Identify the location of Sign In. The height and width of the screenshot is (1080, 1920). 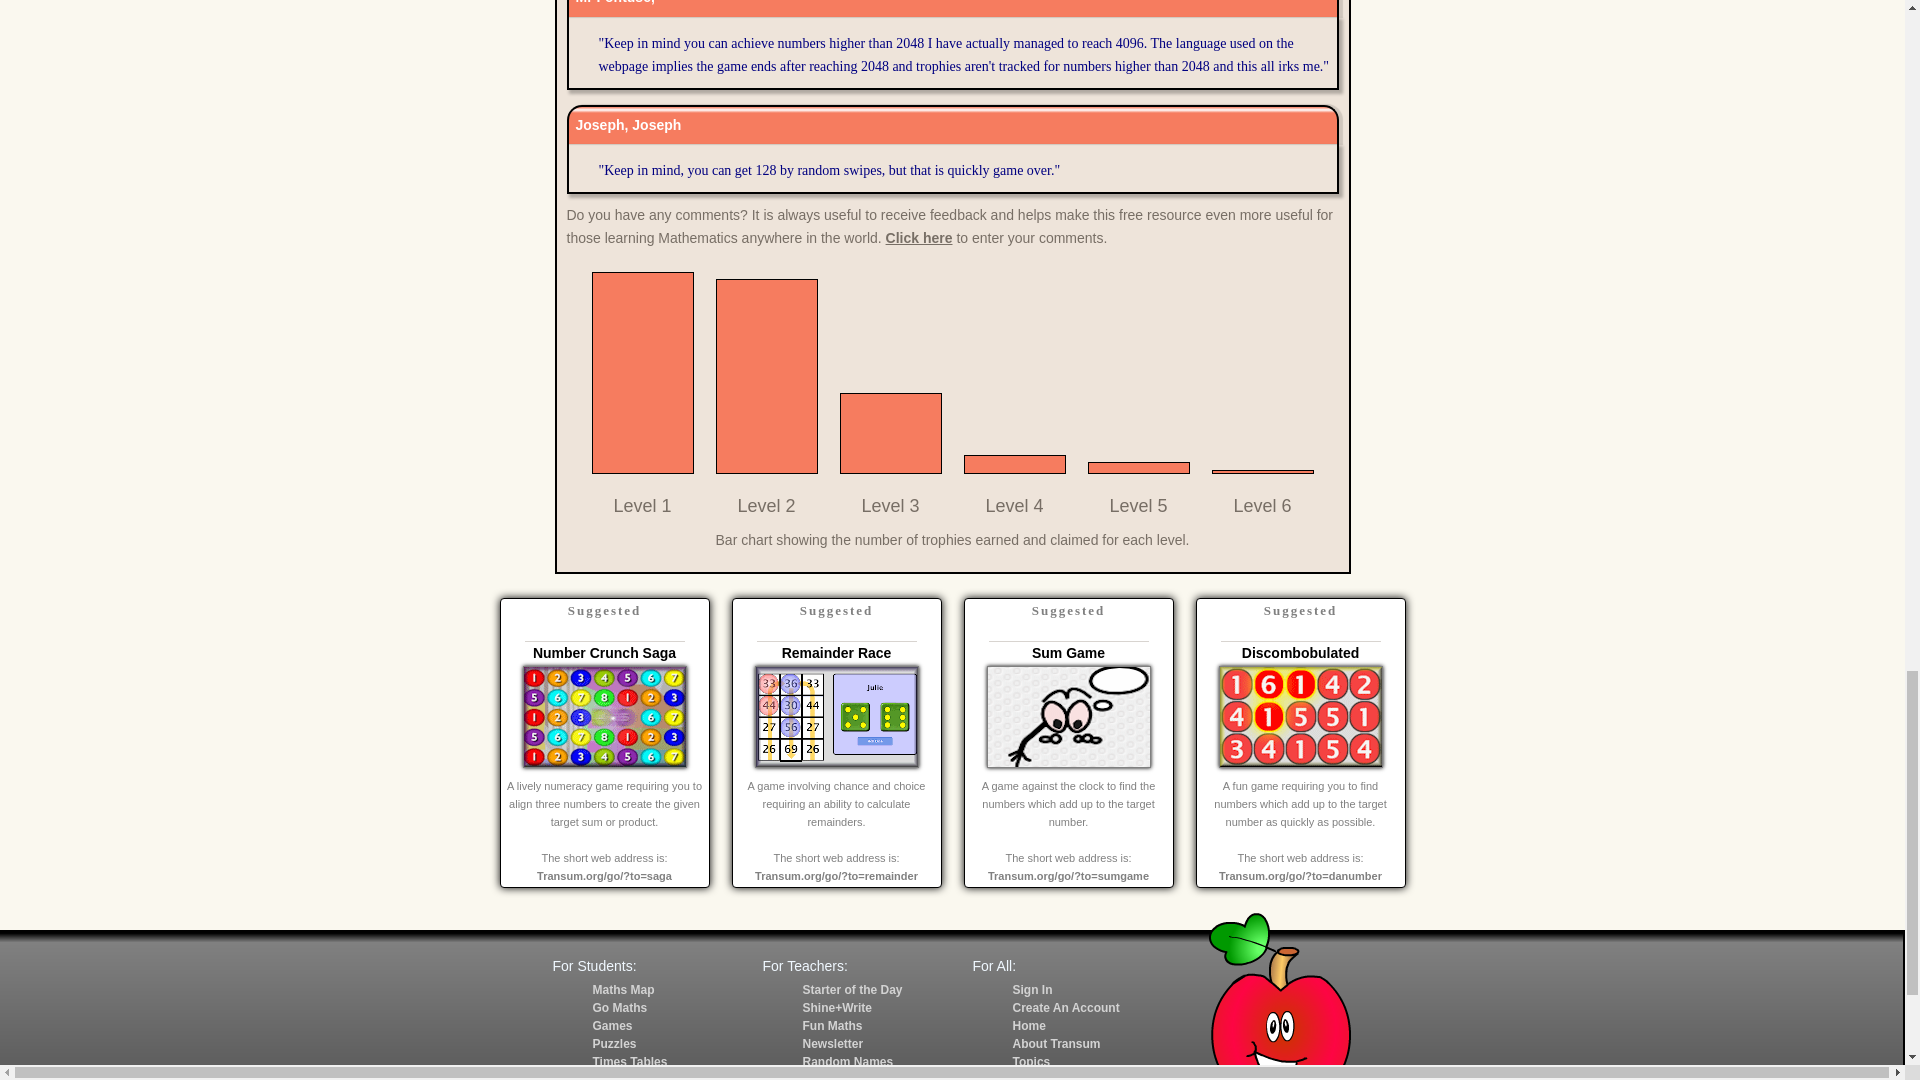
(1032, 989).